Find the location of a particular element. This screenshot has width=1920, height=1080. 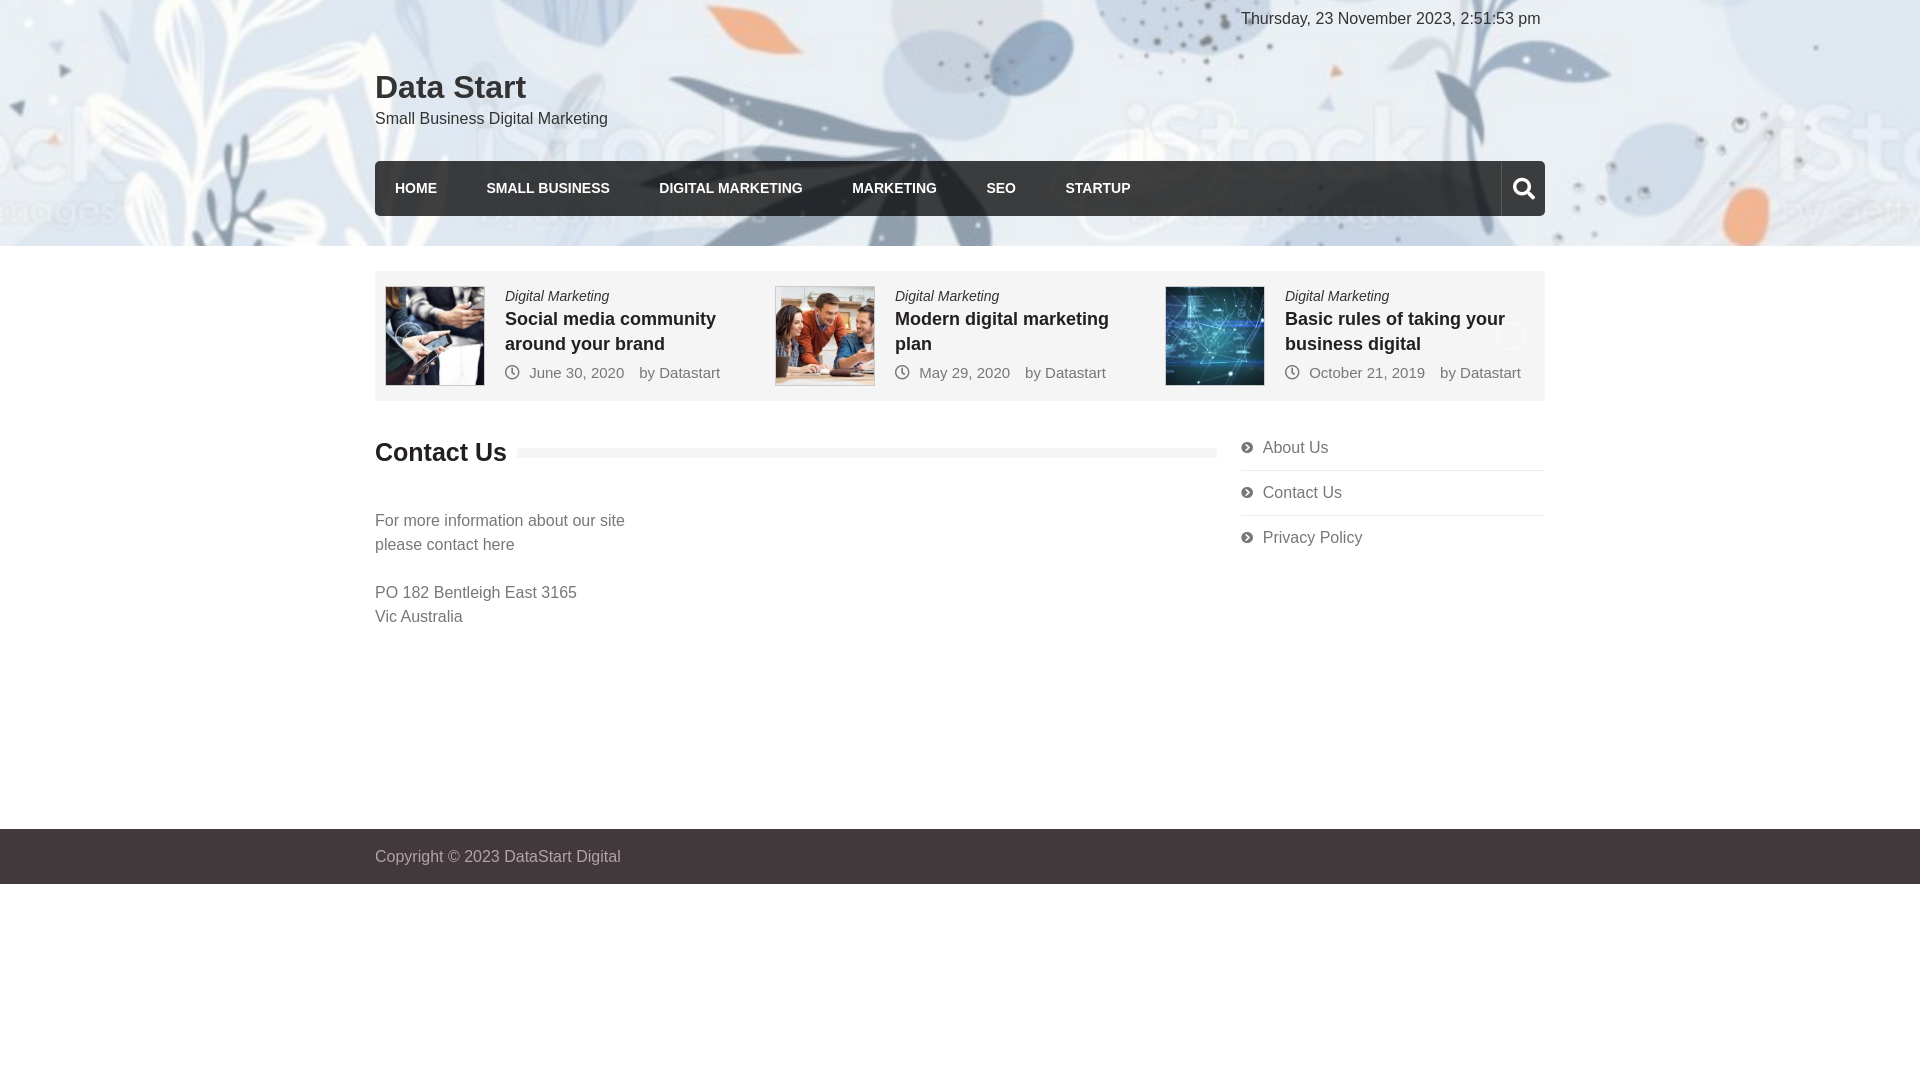

STARTUP is located at coordinates (1098, 188).